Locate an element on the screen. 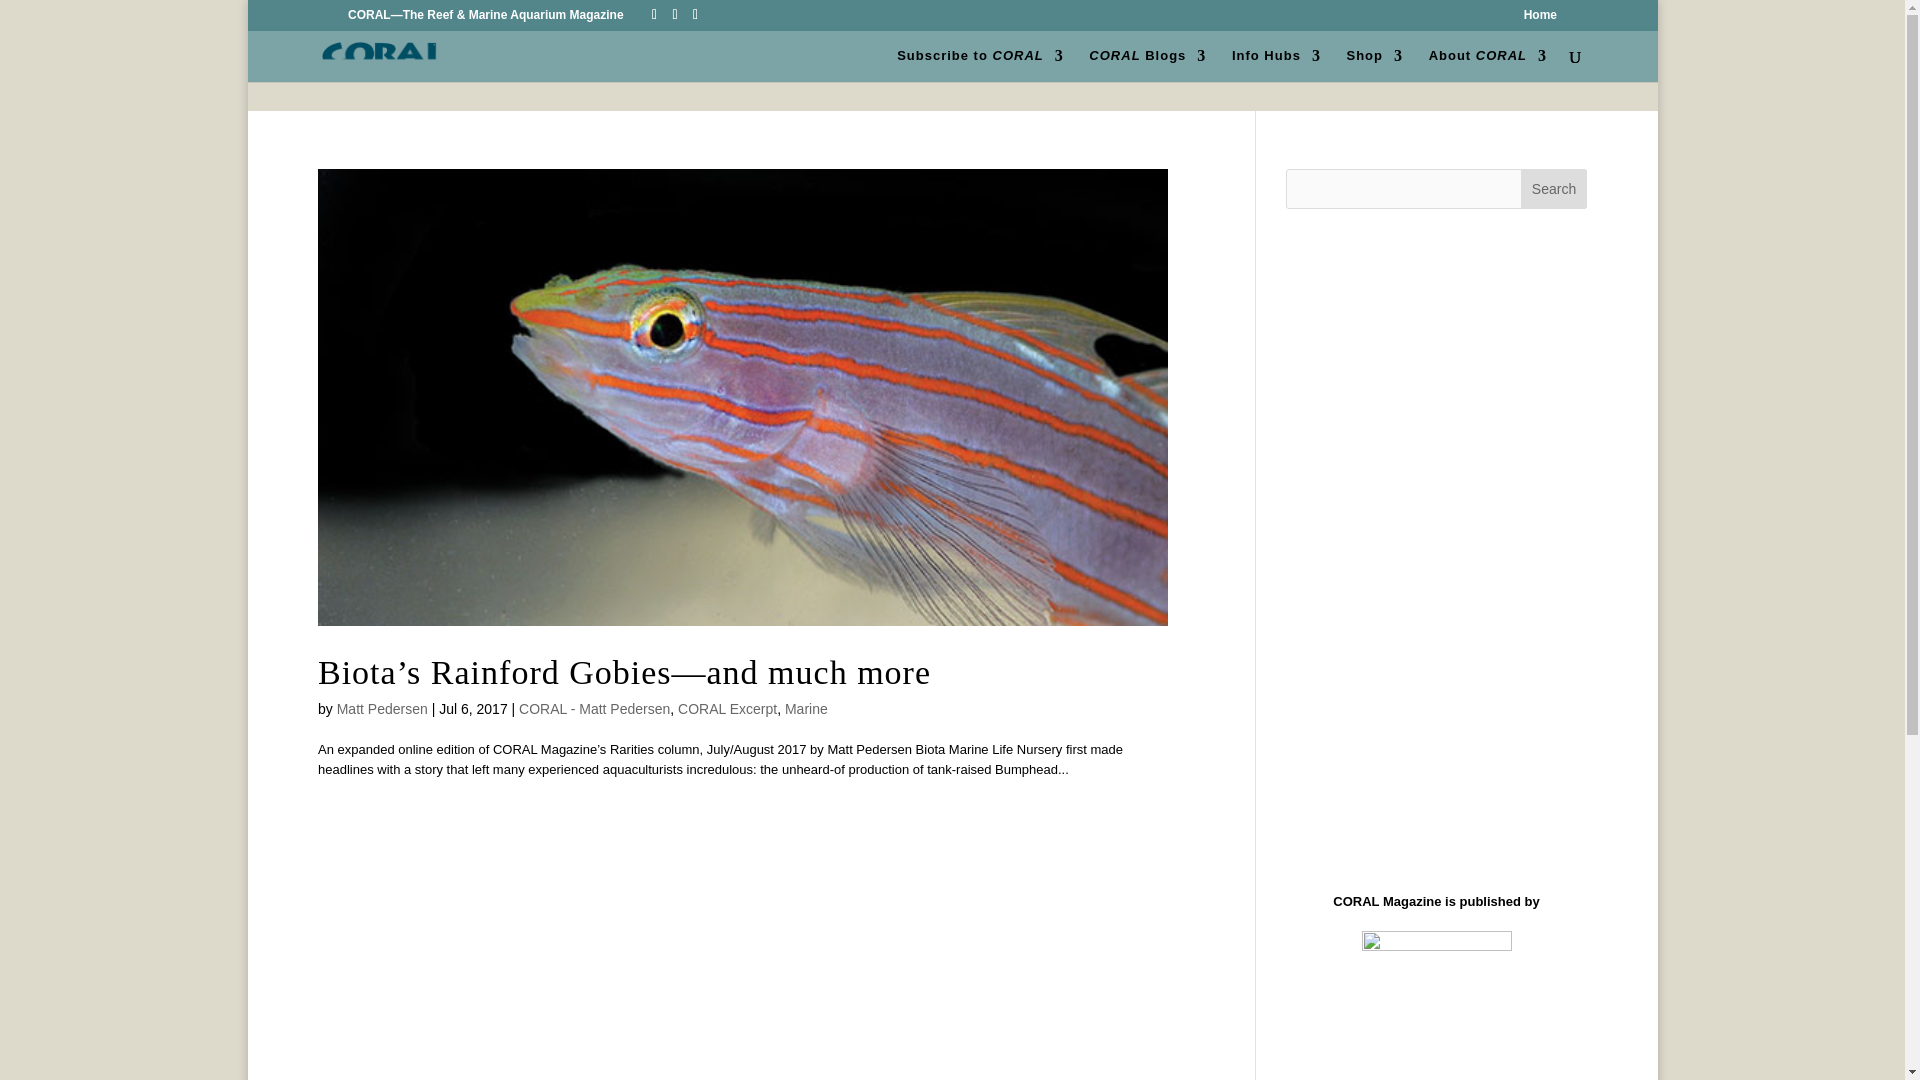 This screenshot has height=1080, width=1920. Info Hubs is located at coordinates (1276, 65).